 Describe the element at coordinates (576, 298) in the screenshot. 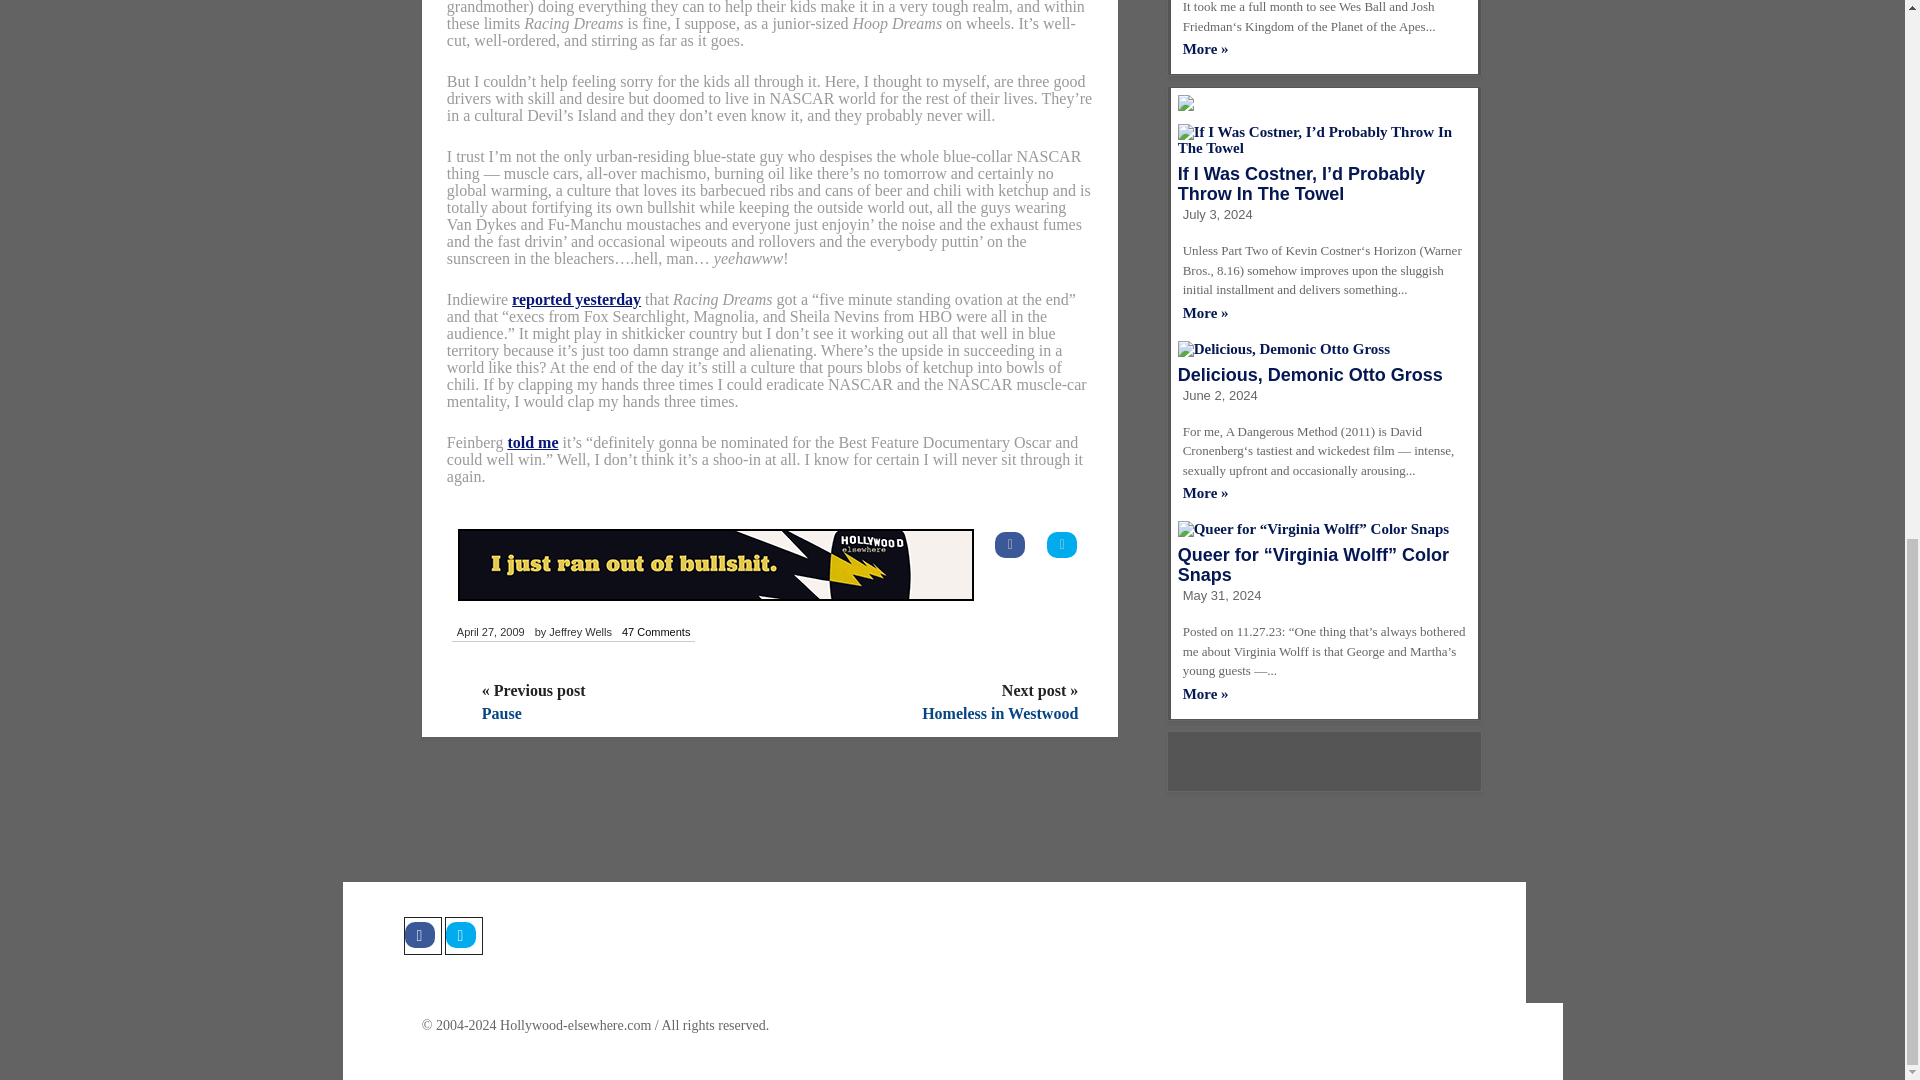

I see `reported yesterday` at that location.